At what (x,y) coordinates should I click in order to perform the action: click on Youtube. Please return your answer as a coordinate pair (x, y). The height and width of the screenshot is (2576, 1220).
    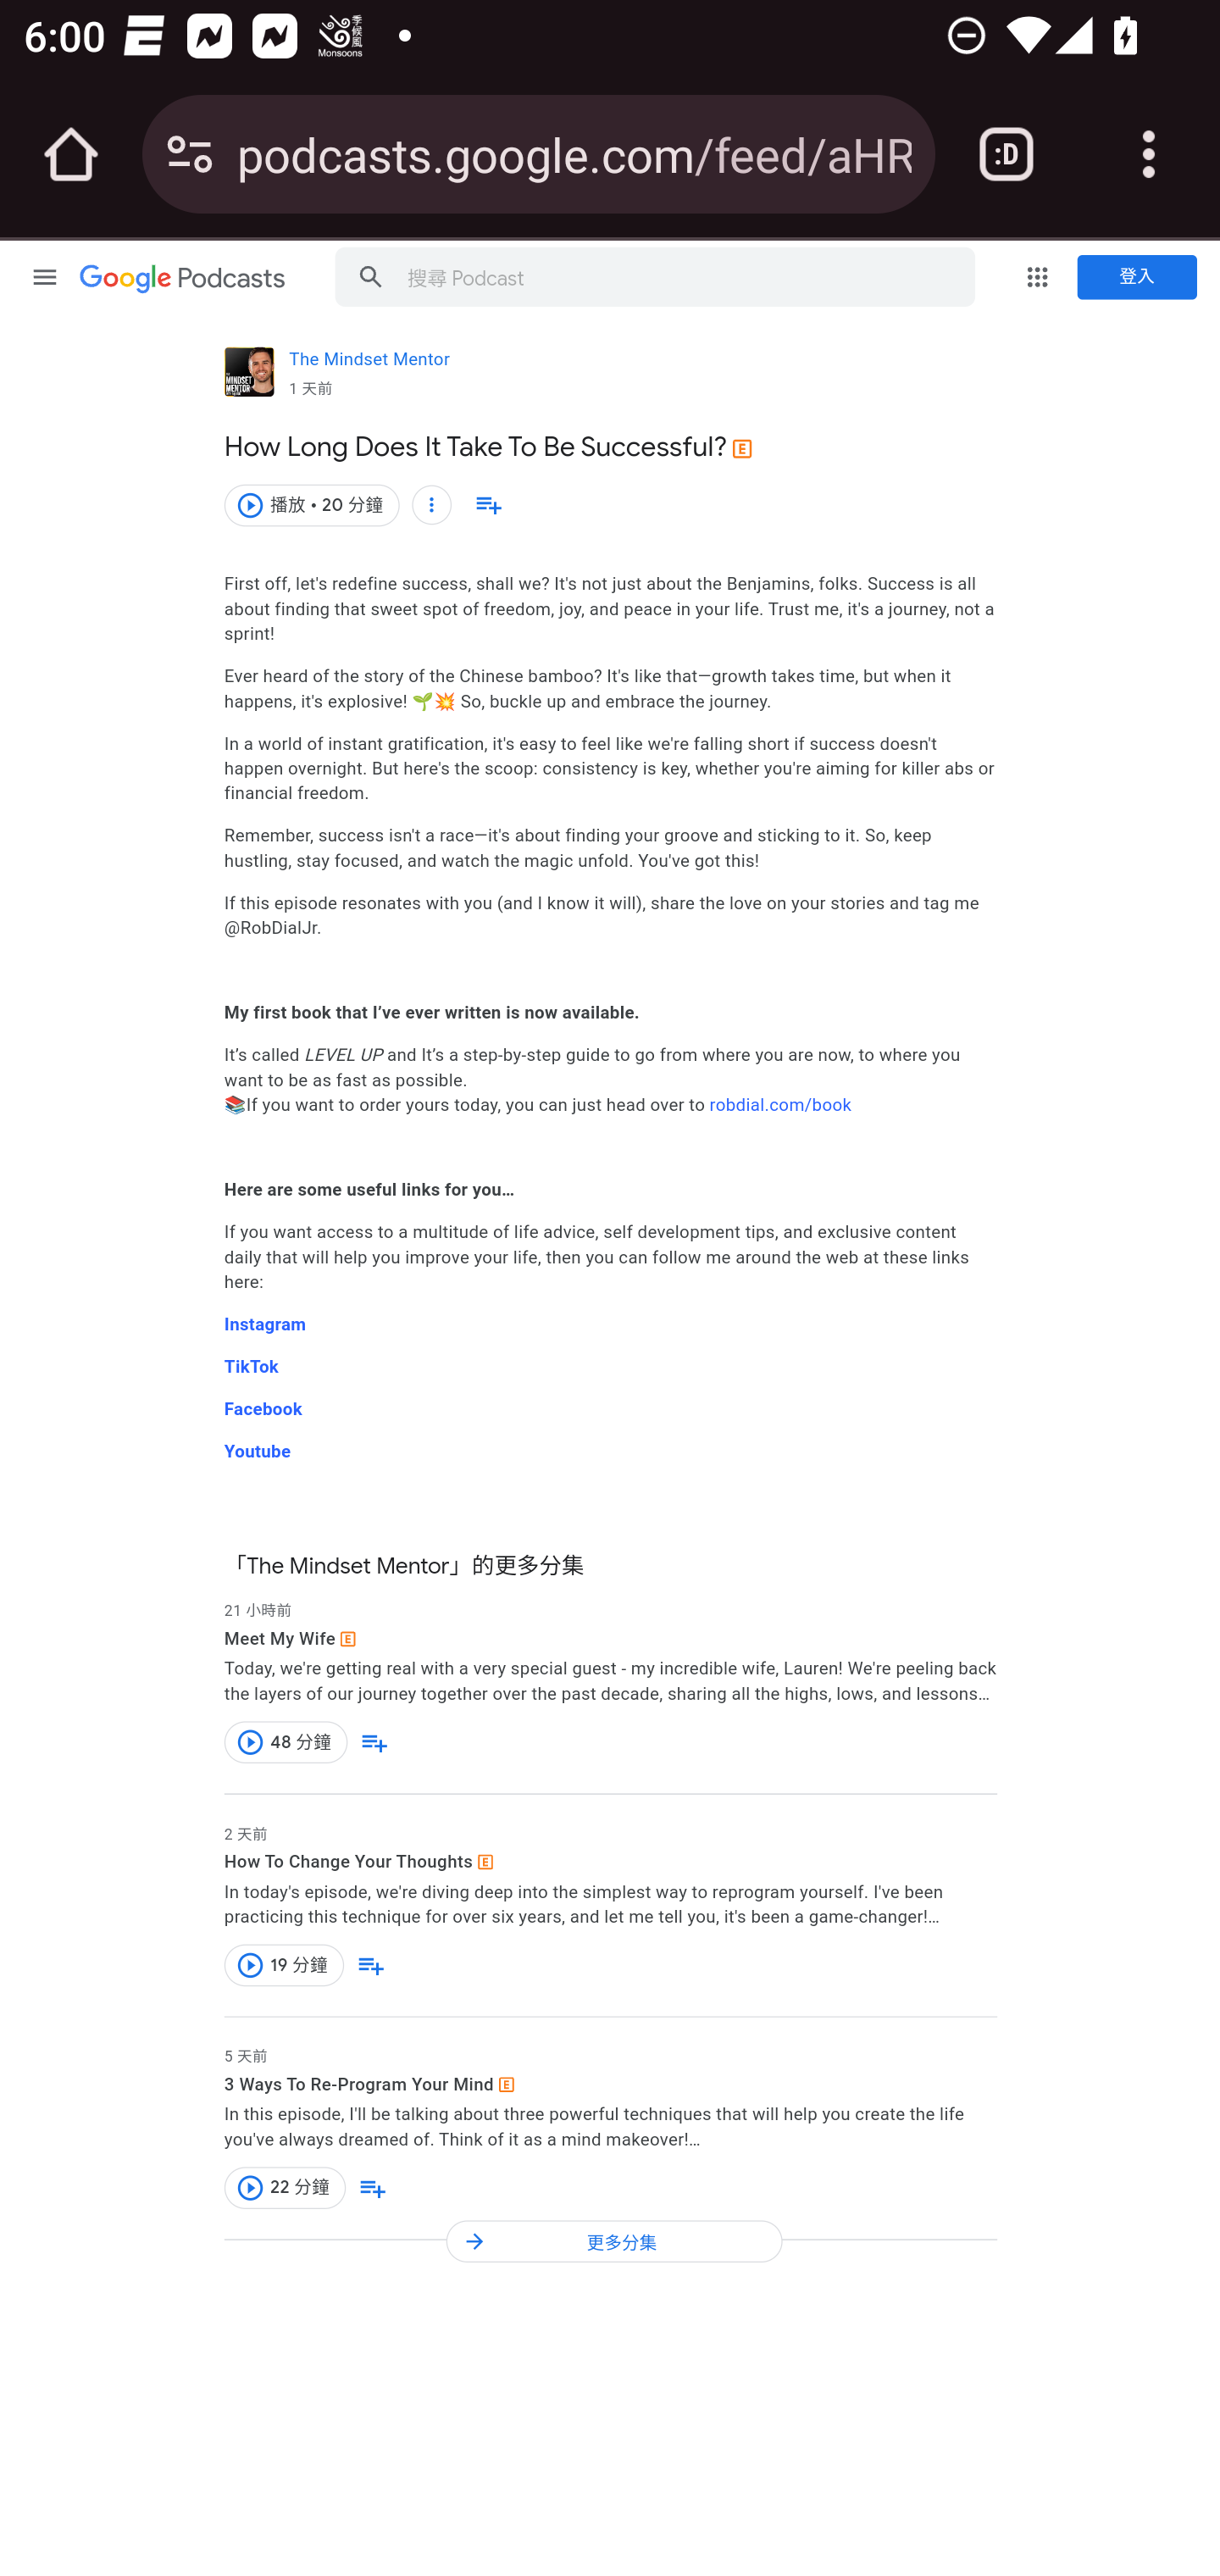
    Looking at the image, I should click on (258, 1452).